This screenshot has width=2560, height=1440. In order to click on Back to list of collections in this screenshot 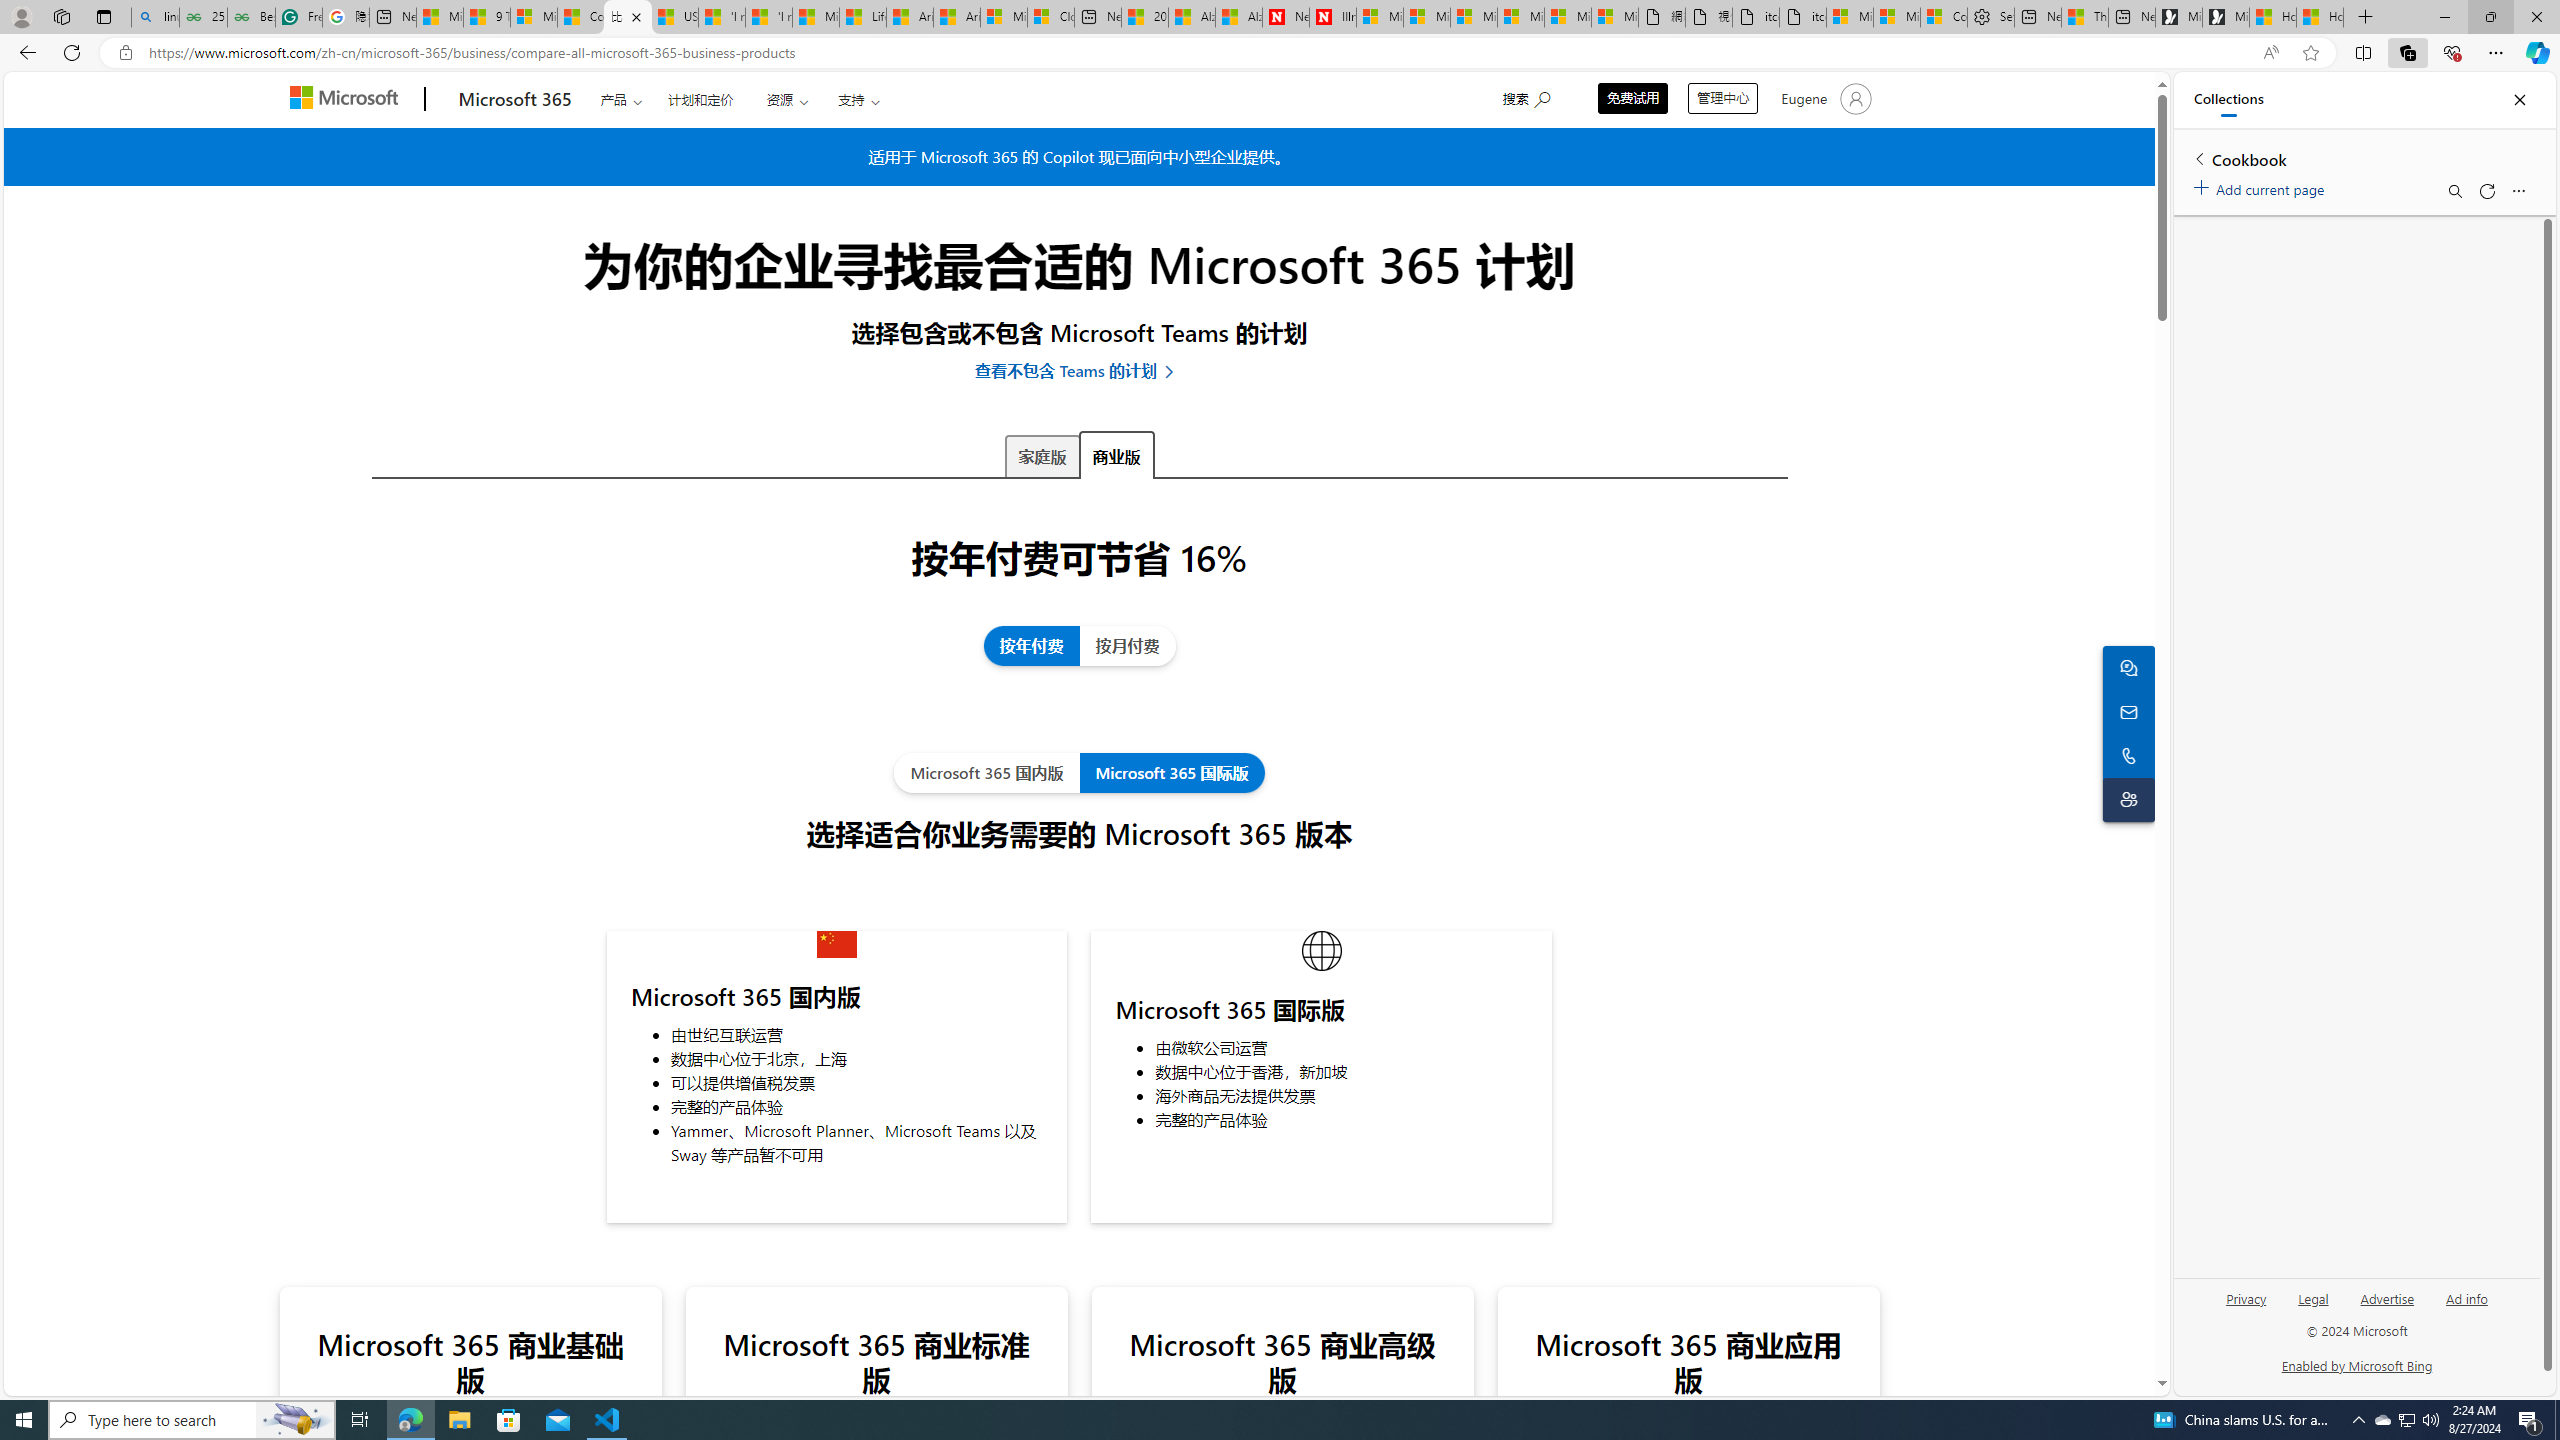, I will do `click(2198, 158)`.